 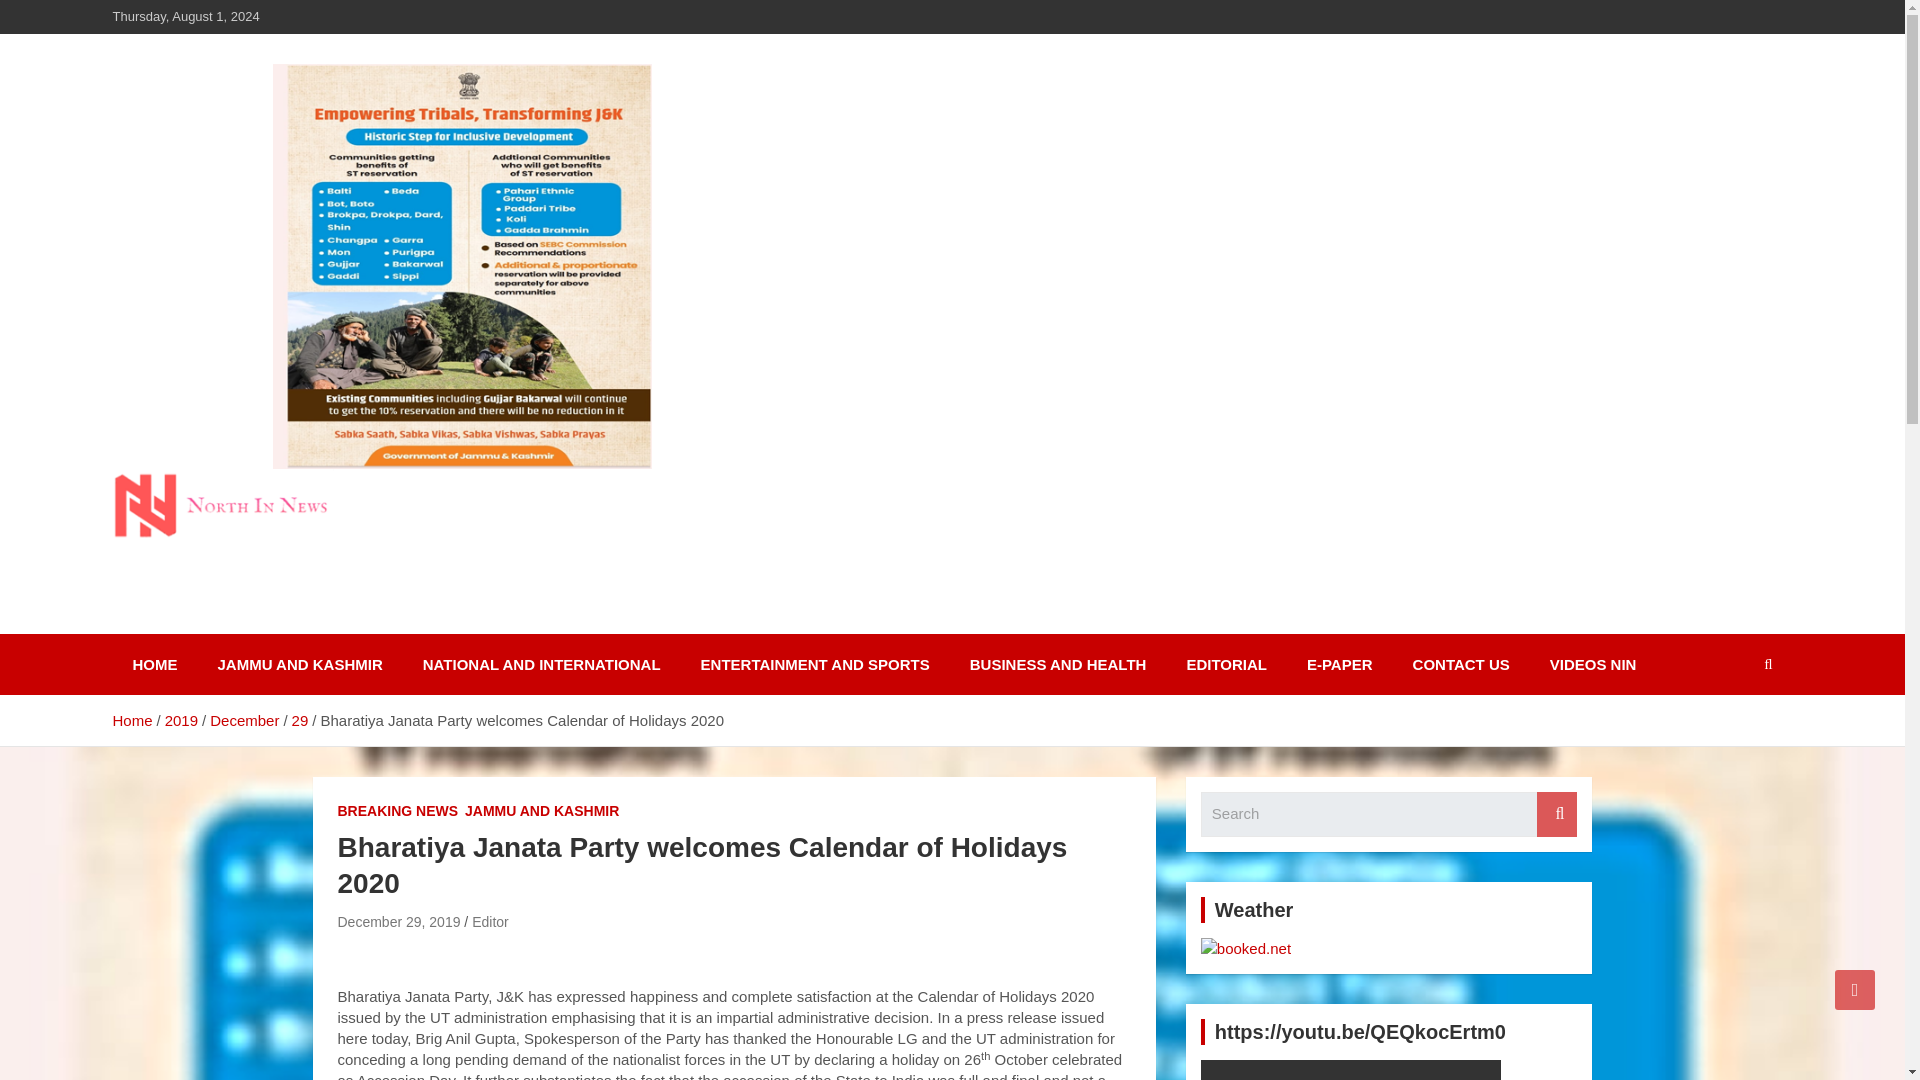 What do you see at coordinates (246, 630) in the screenshot?
I see `North in News` at bounding box center [246, 630].